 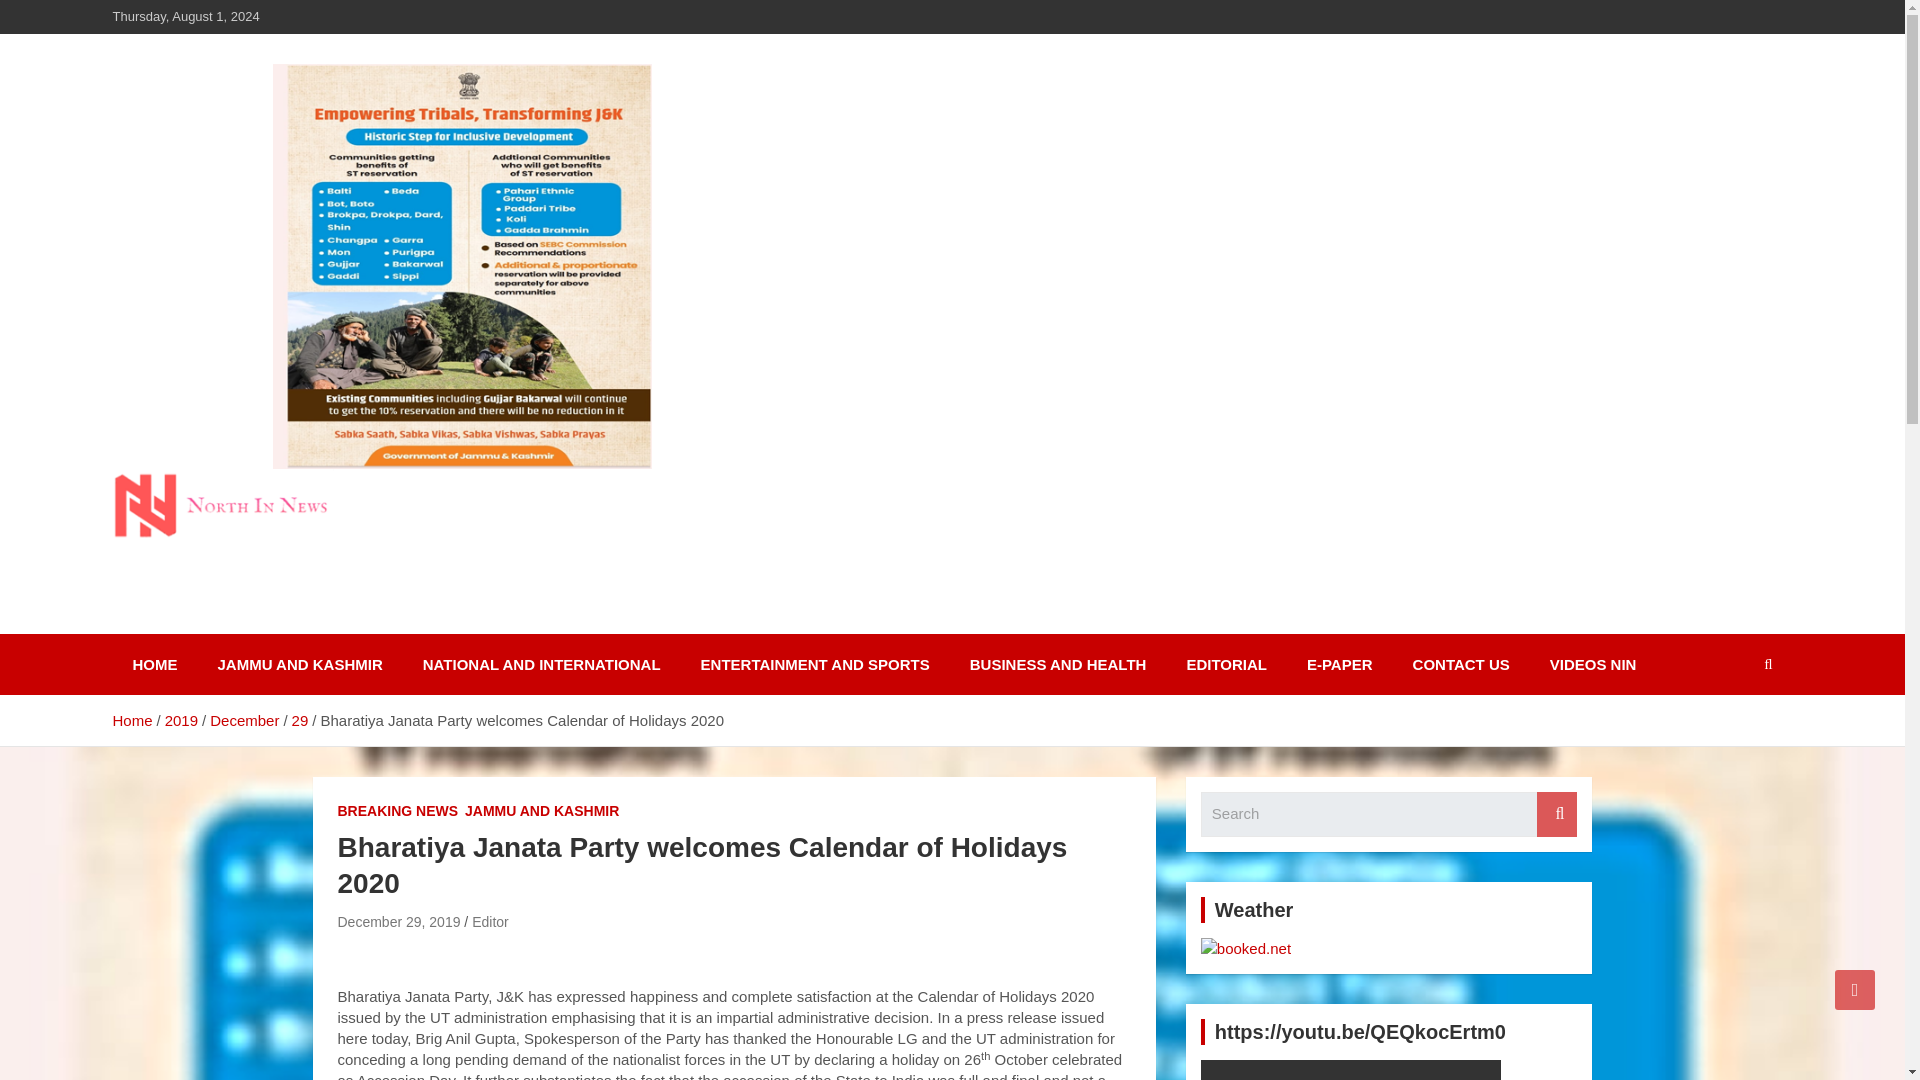 What do you see at coordinates (246, 630) in the screenshot?
I see `North in News` at bounding box center [246, 630].